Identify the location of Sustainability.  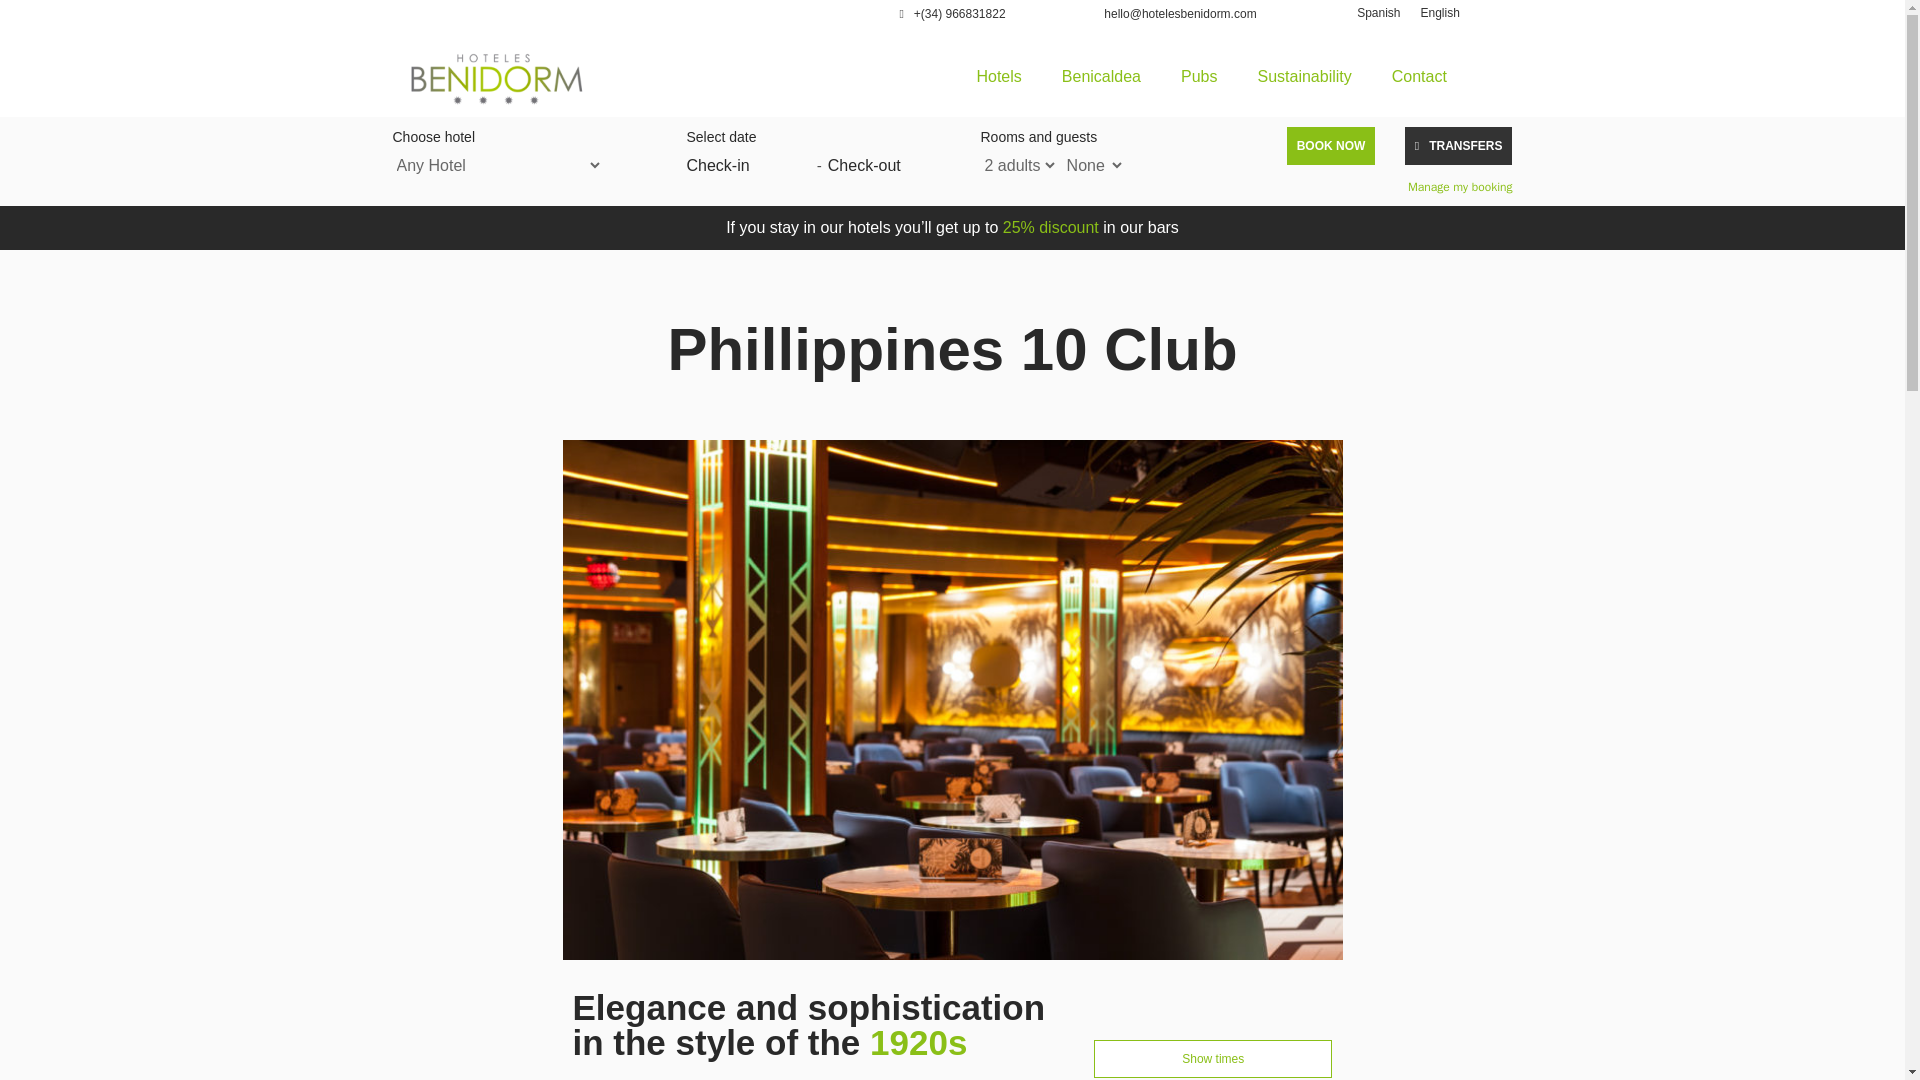
(1303, 77).